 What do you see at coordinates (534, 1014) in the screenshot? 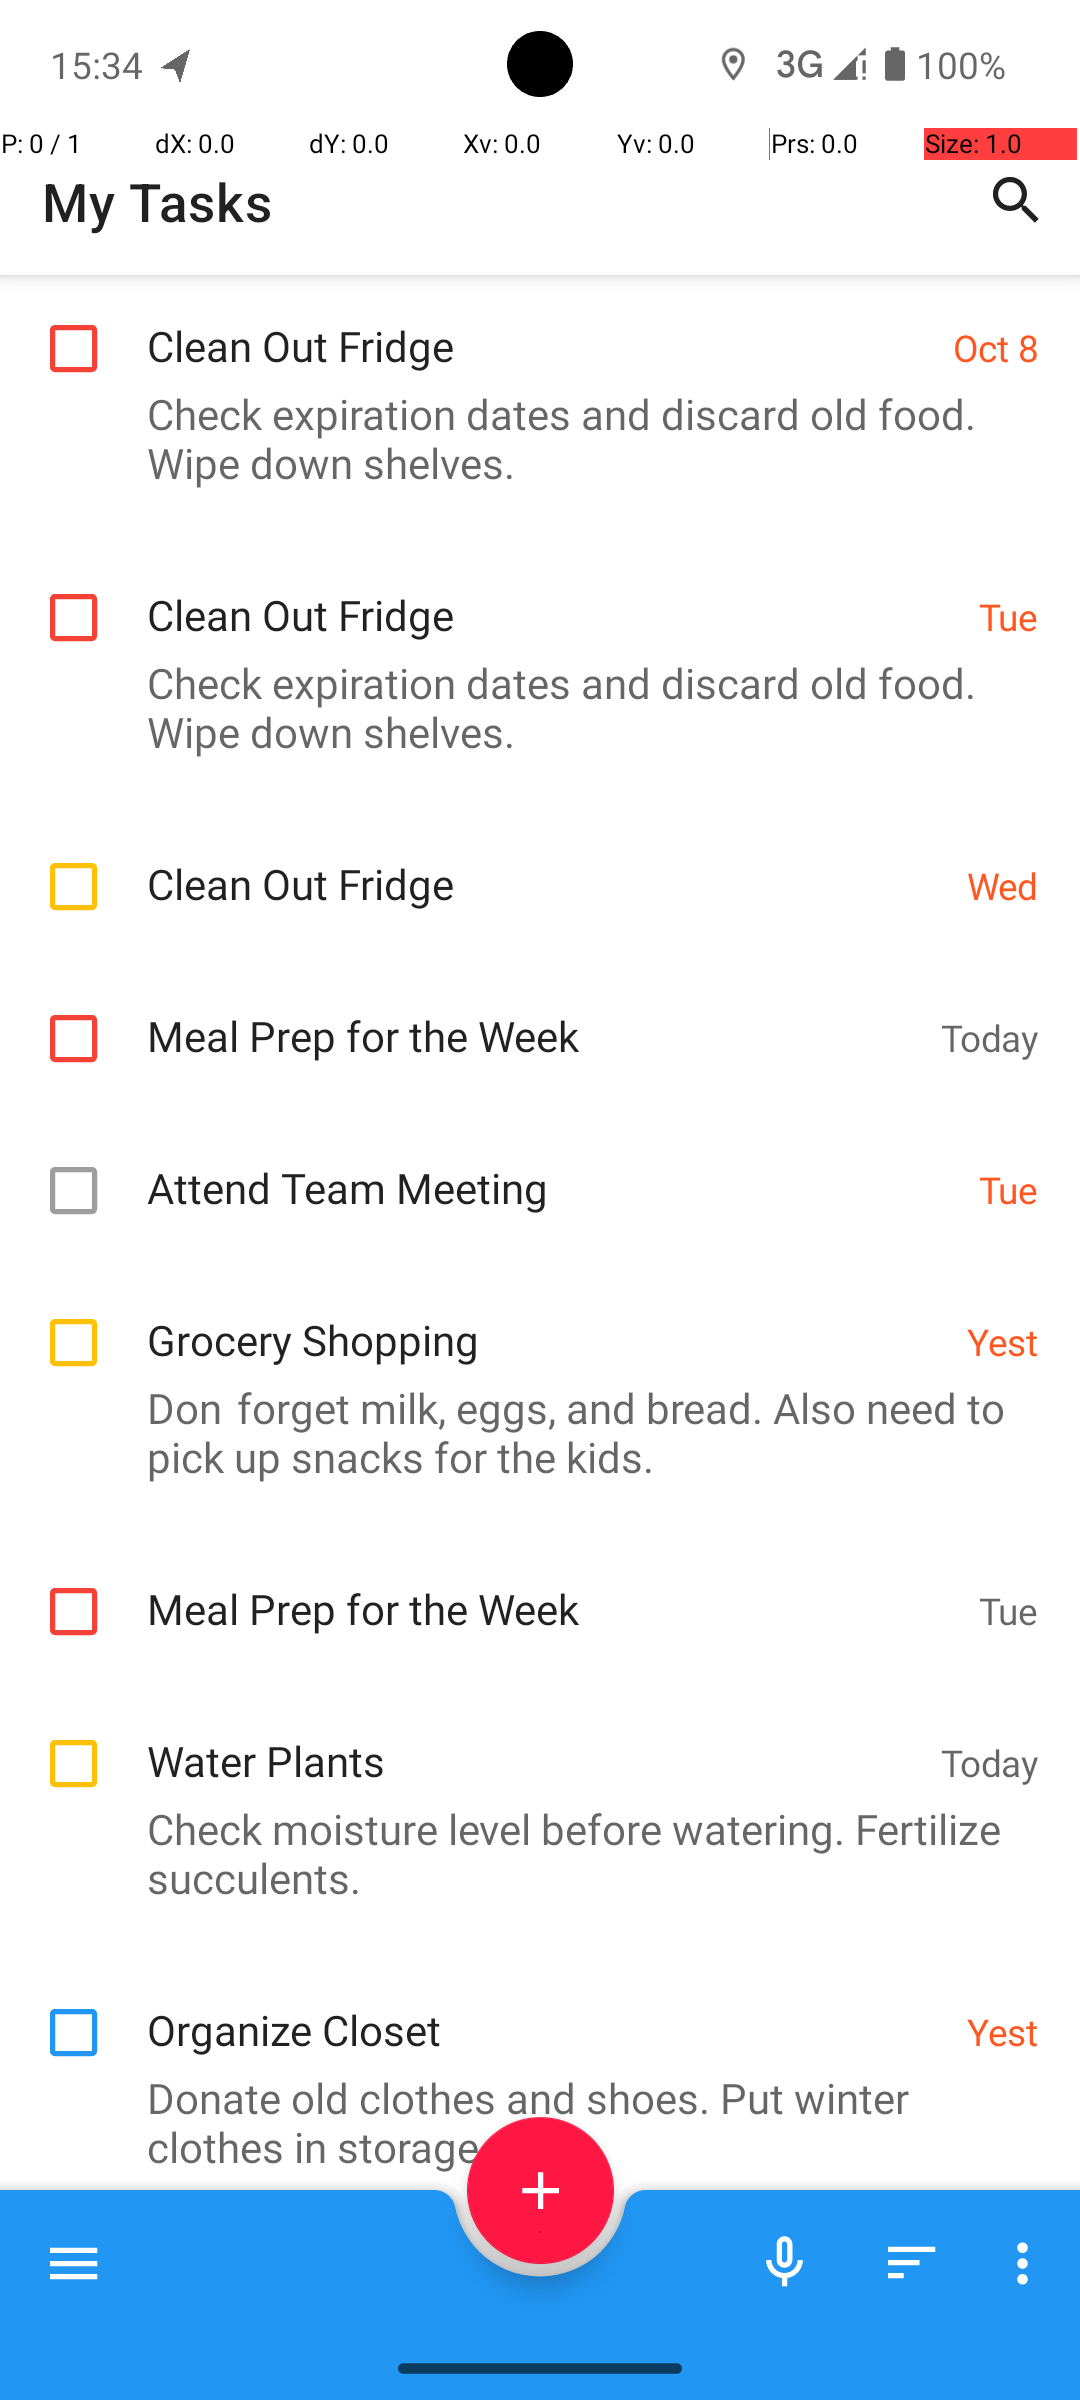
I see `Meal Prep for the Week` at bounding box center [534, 1014].